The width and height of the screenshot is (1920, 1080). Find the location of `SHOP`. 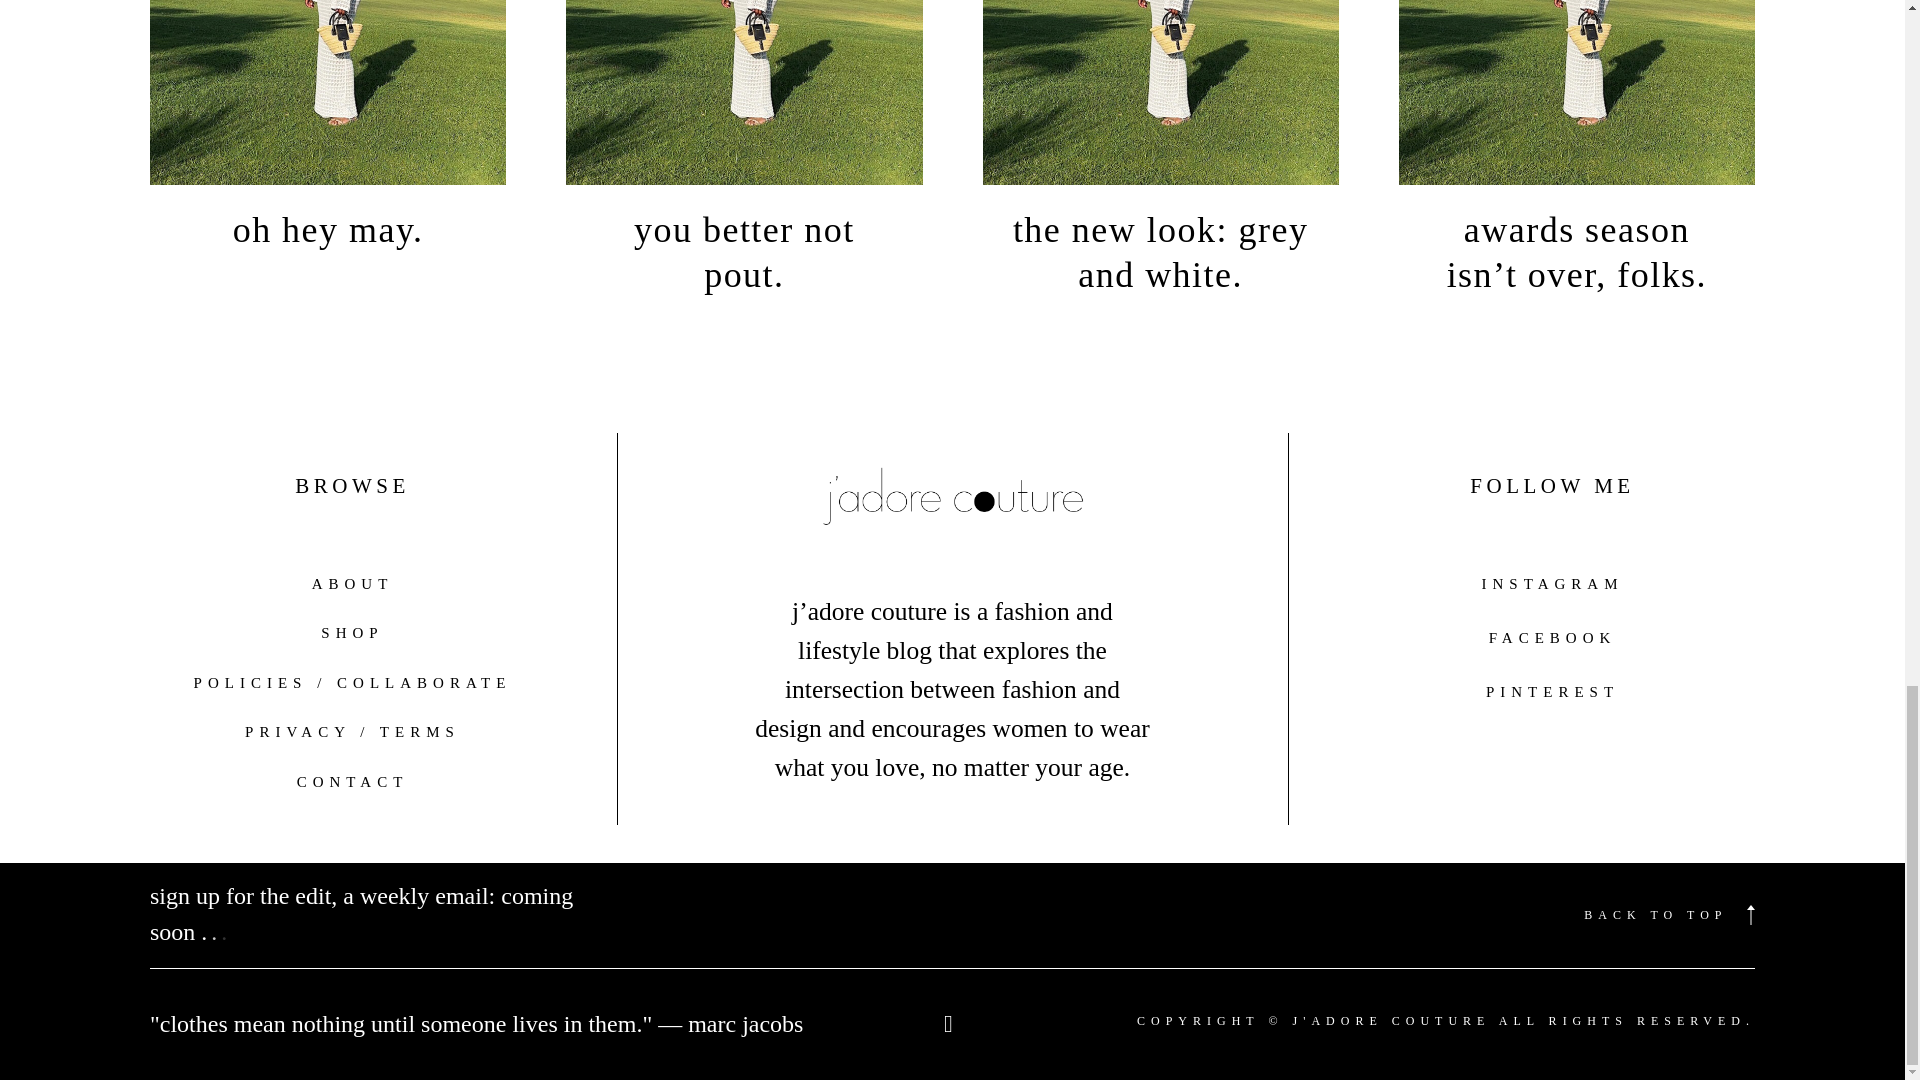

SHOP is located at coordinates (351, 632).